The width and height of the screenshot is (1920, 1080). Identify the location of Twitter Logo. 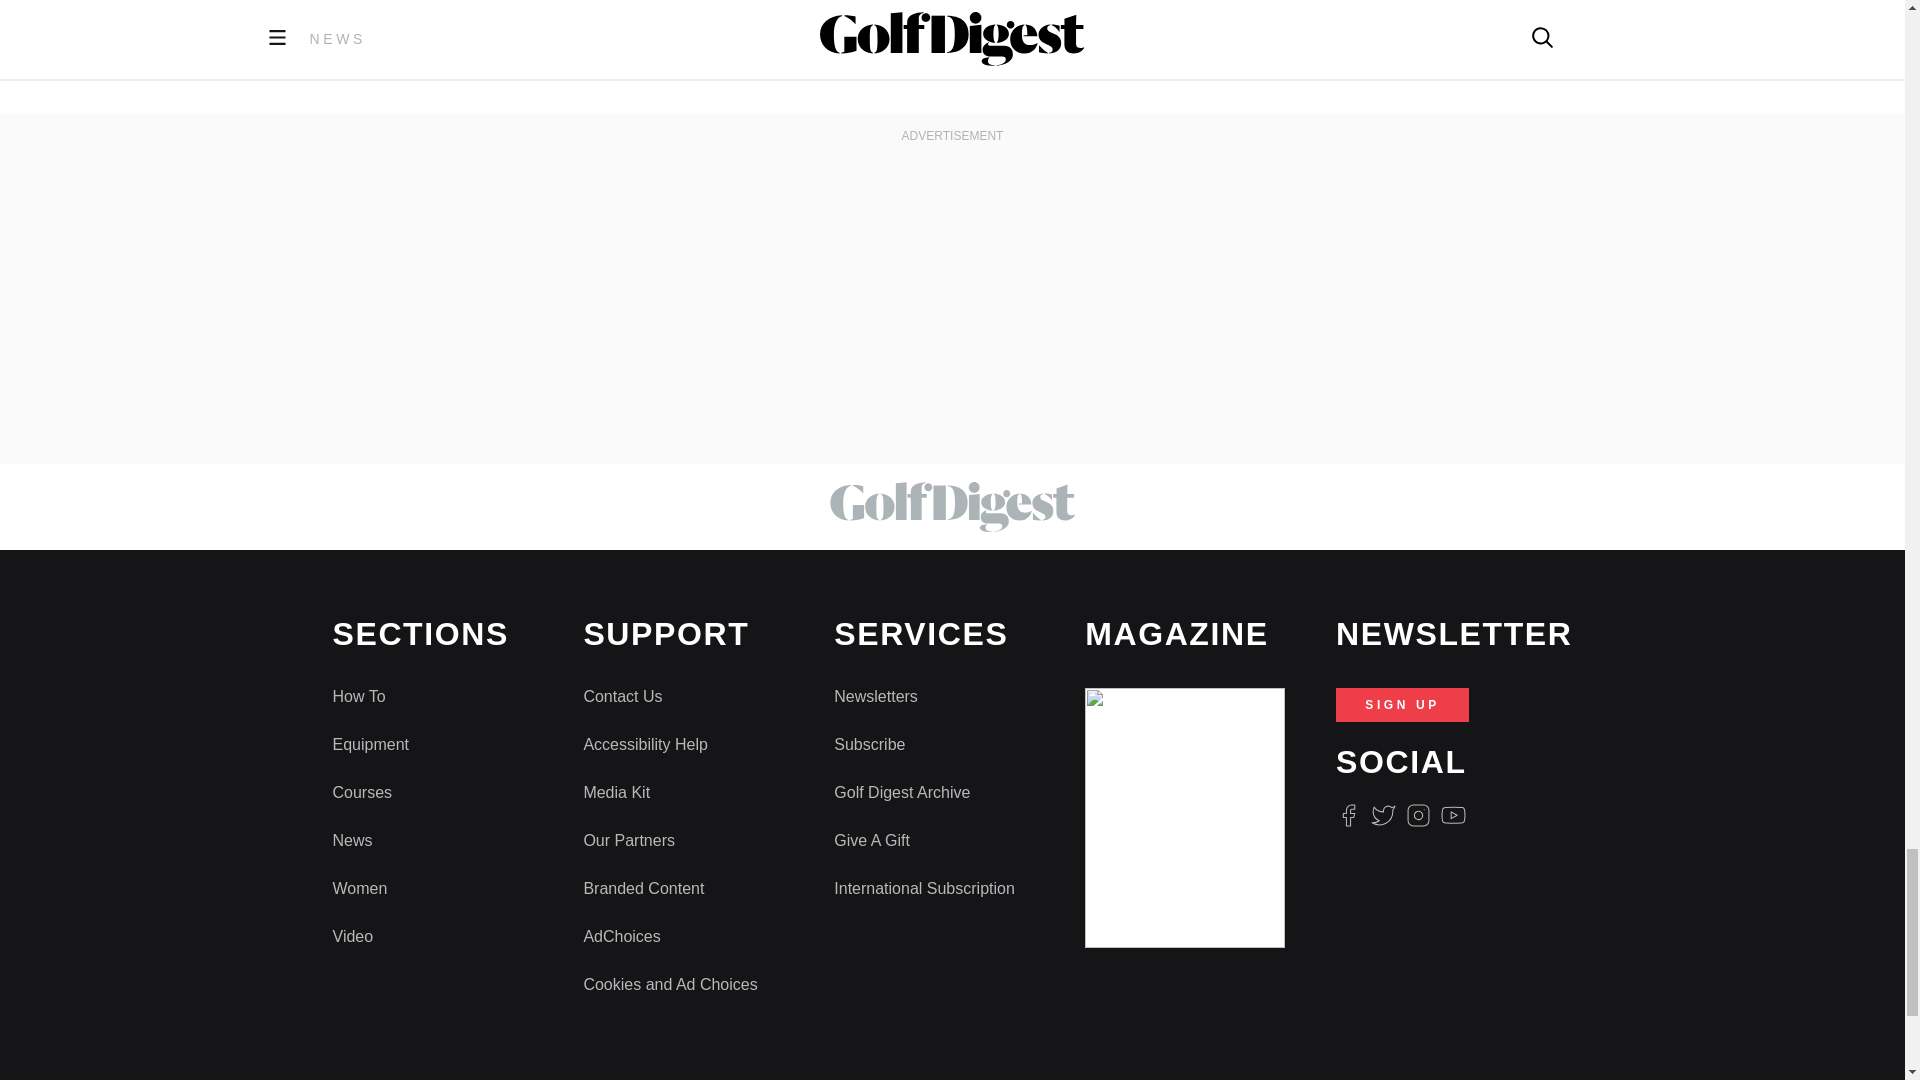
(1382, 816).